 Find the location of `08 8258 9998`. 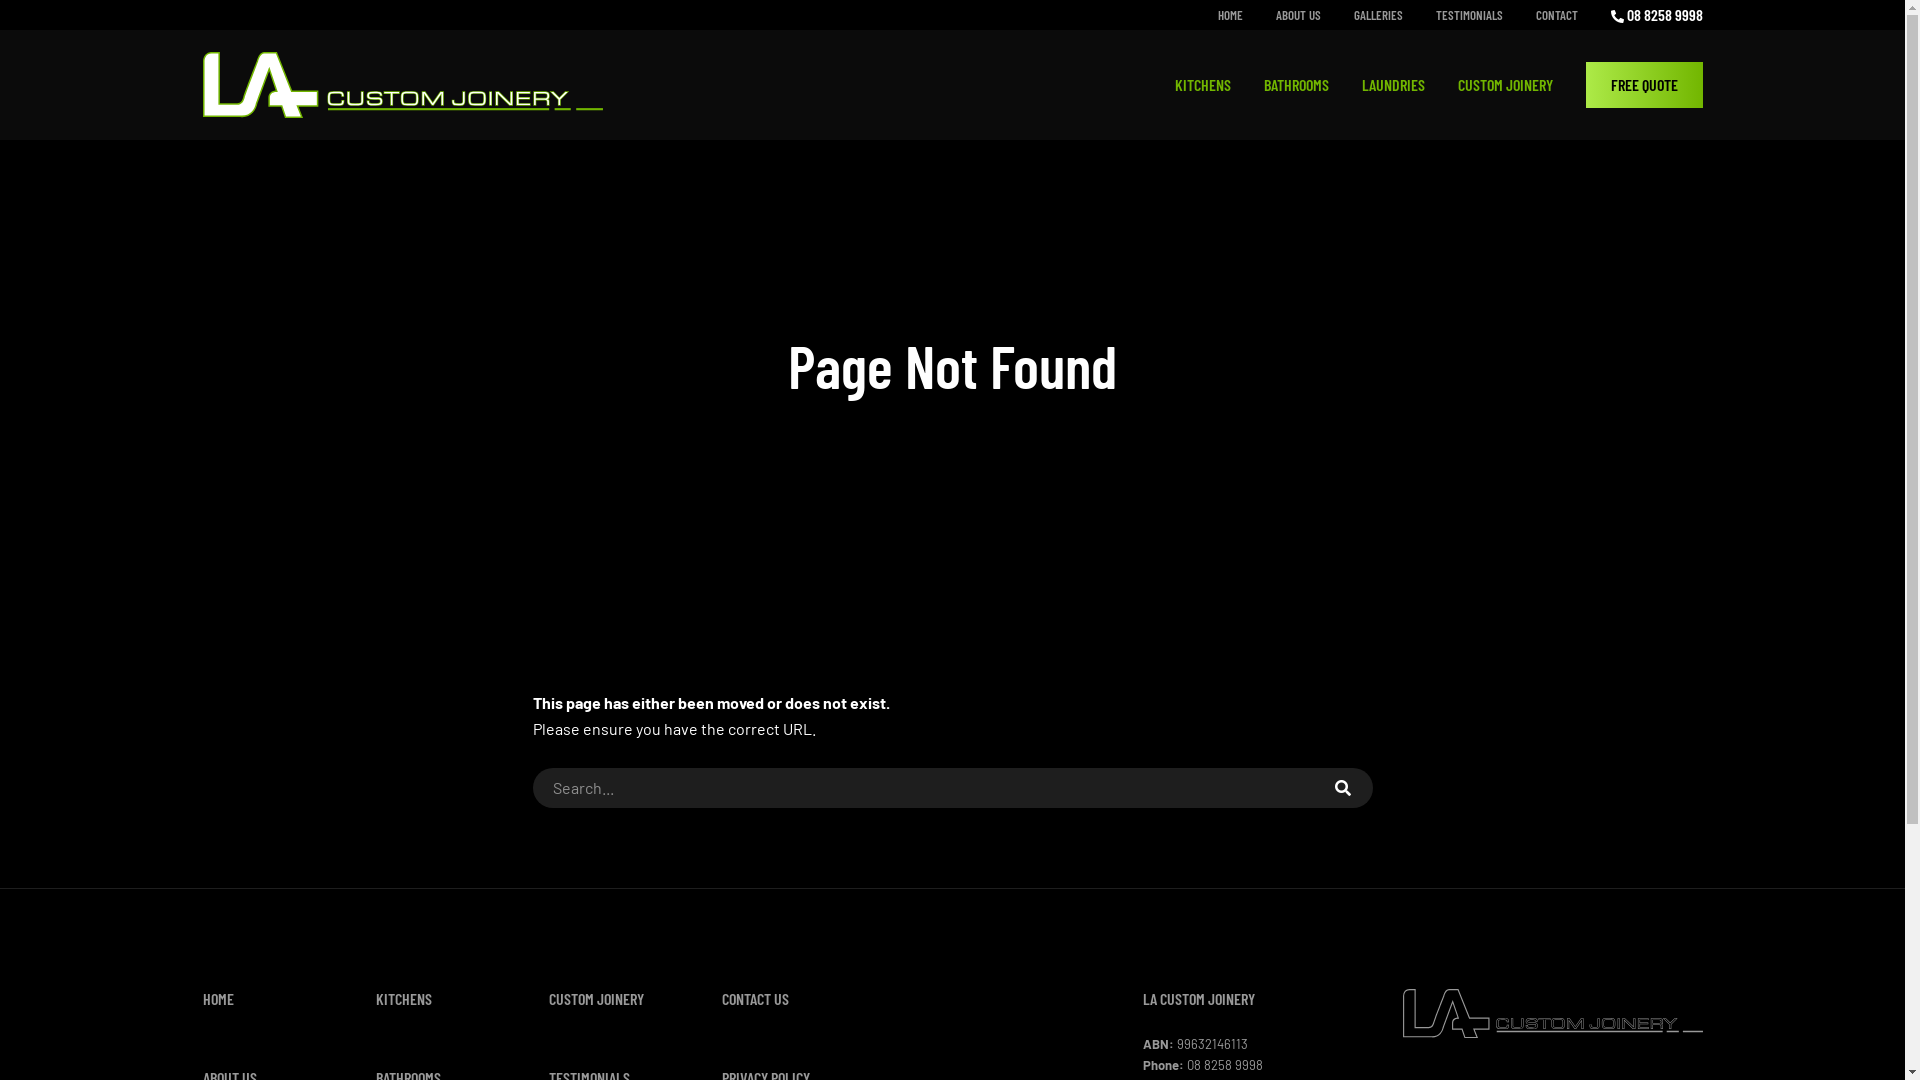

08 8258 9998 is located at coordinates (1656, 14).